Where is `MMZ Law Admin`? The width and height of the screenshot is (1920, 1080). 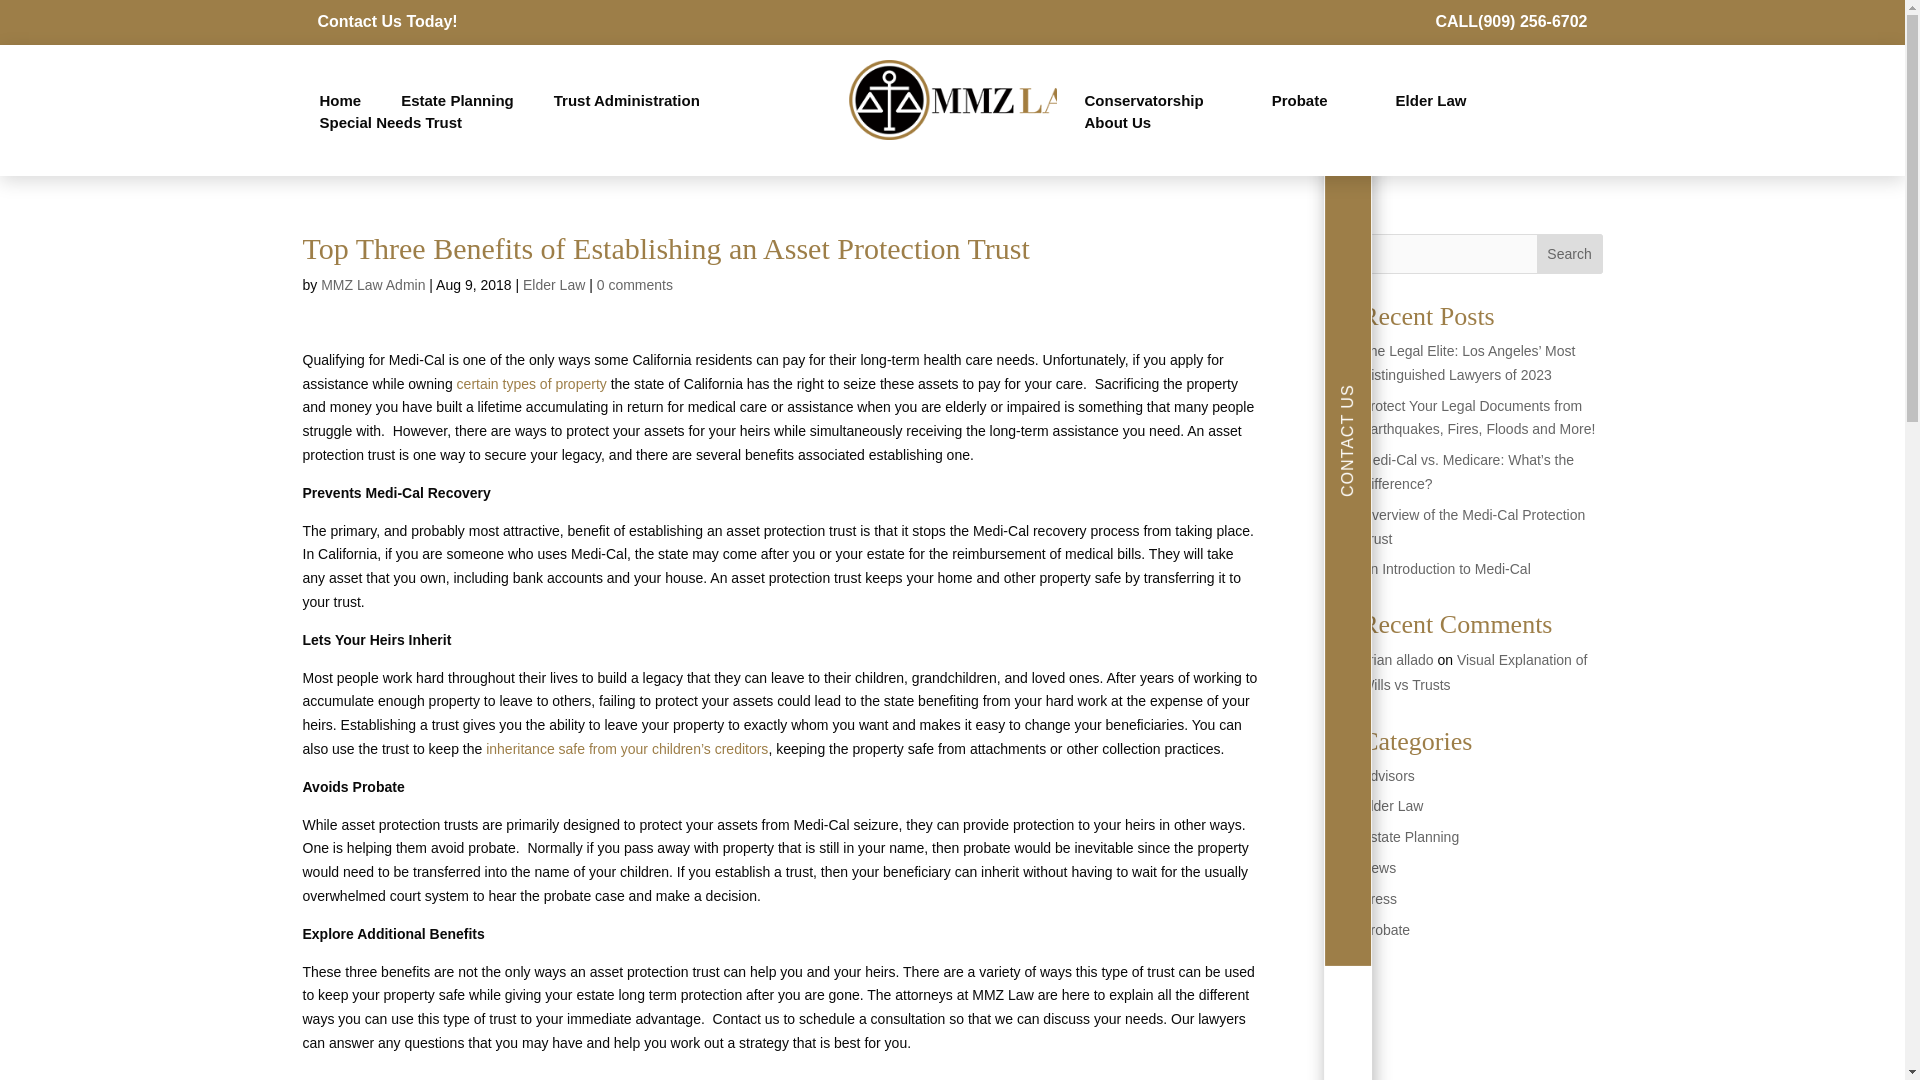 MMZ Law Admin is located at coordinates (372, 284).